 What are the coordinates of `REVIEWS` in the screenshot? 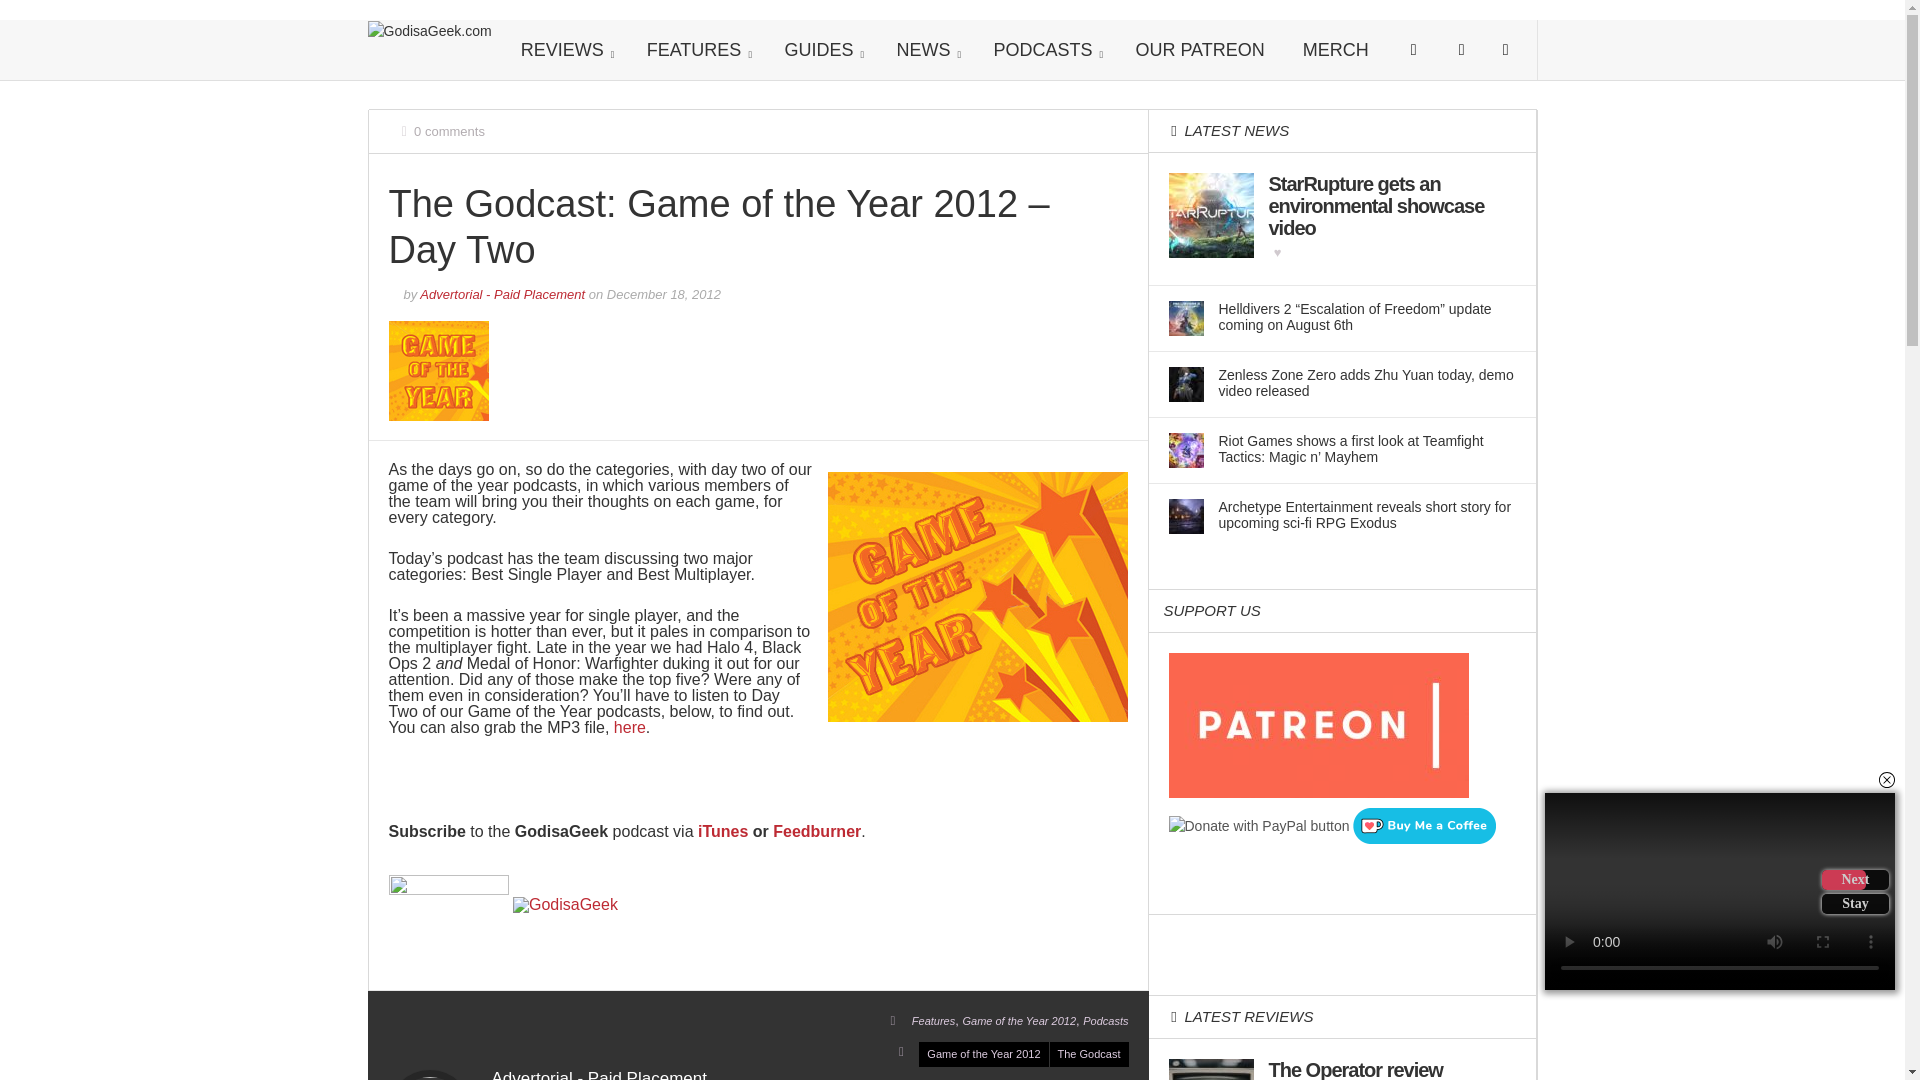 It's located at (564, 50).